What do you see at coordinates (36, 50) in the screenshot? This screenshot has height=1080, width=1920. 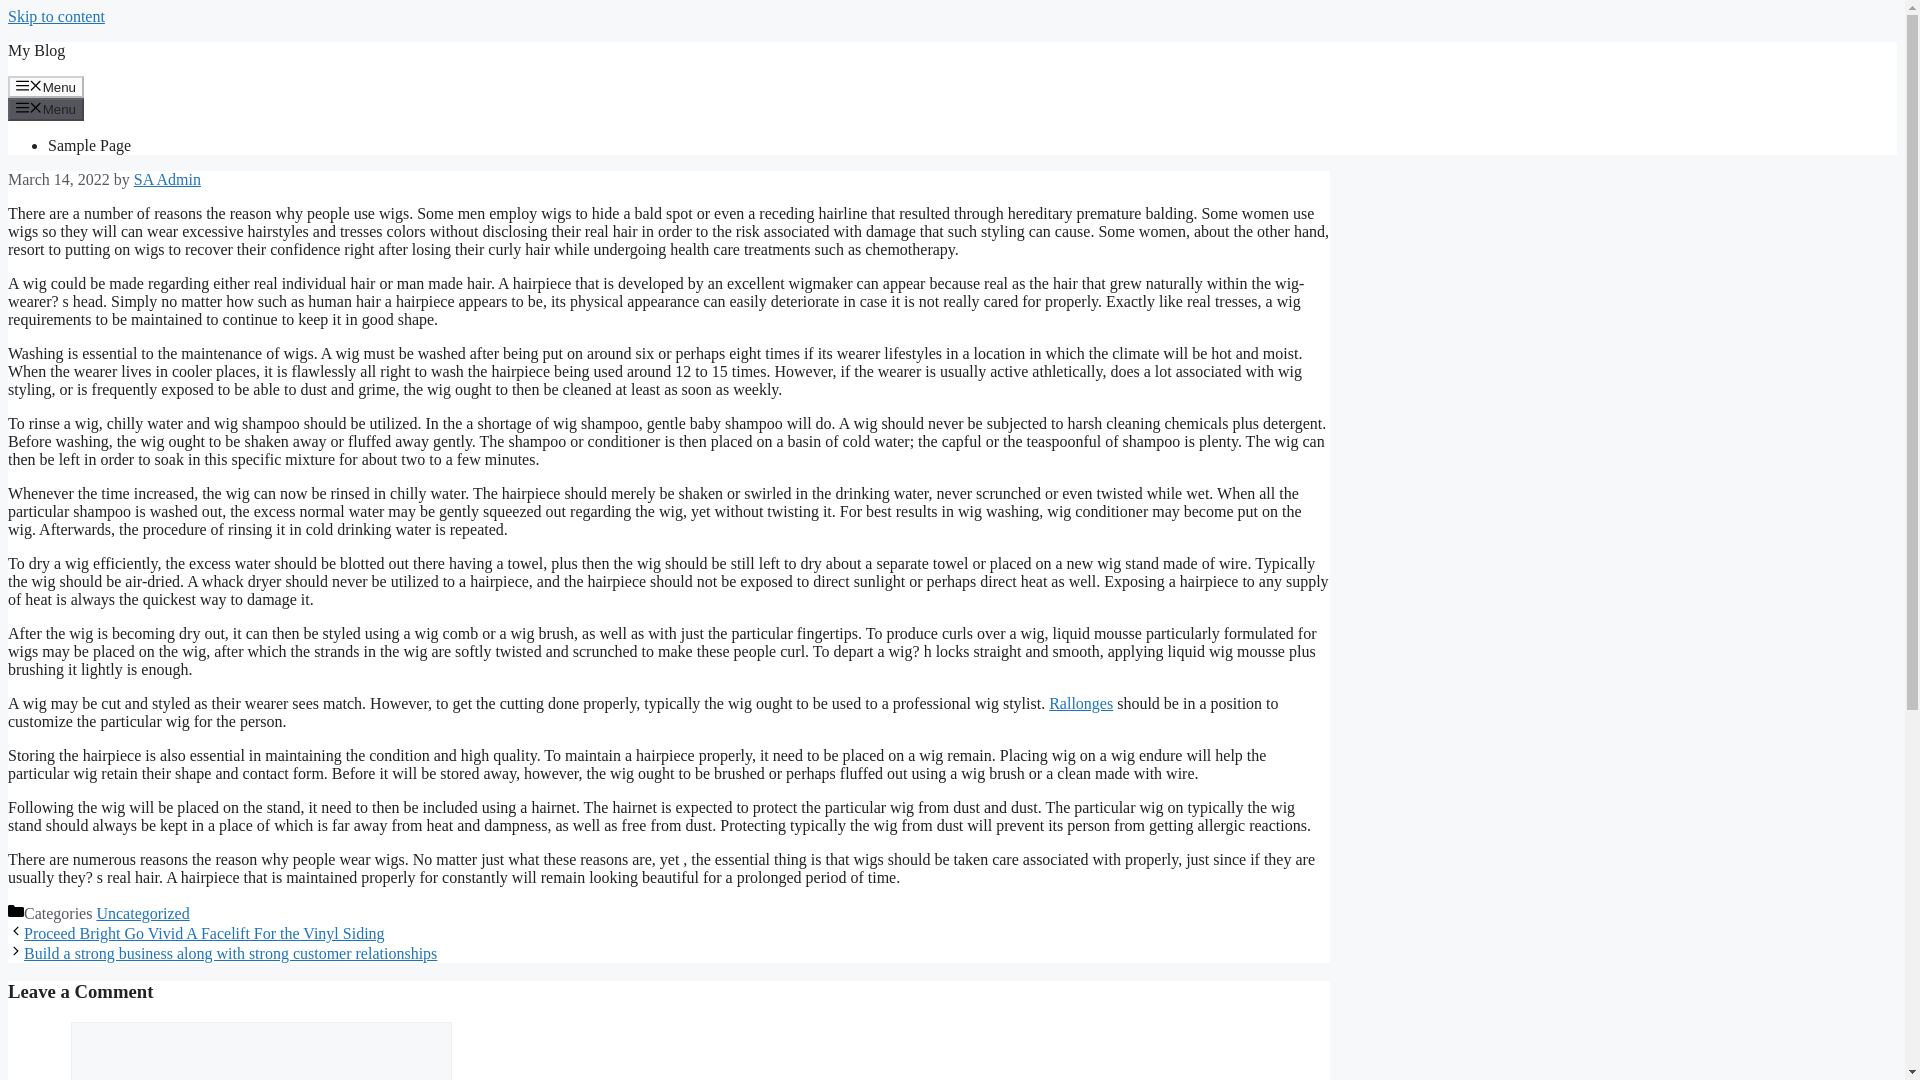 I see `My Blog` at bounding box center [36, 50].